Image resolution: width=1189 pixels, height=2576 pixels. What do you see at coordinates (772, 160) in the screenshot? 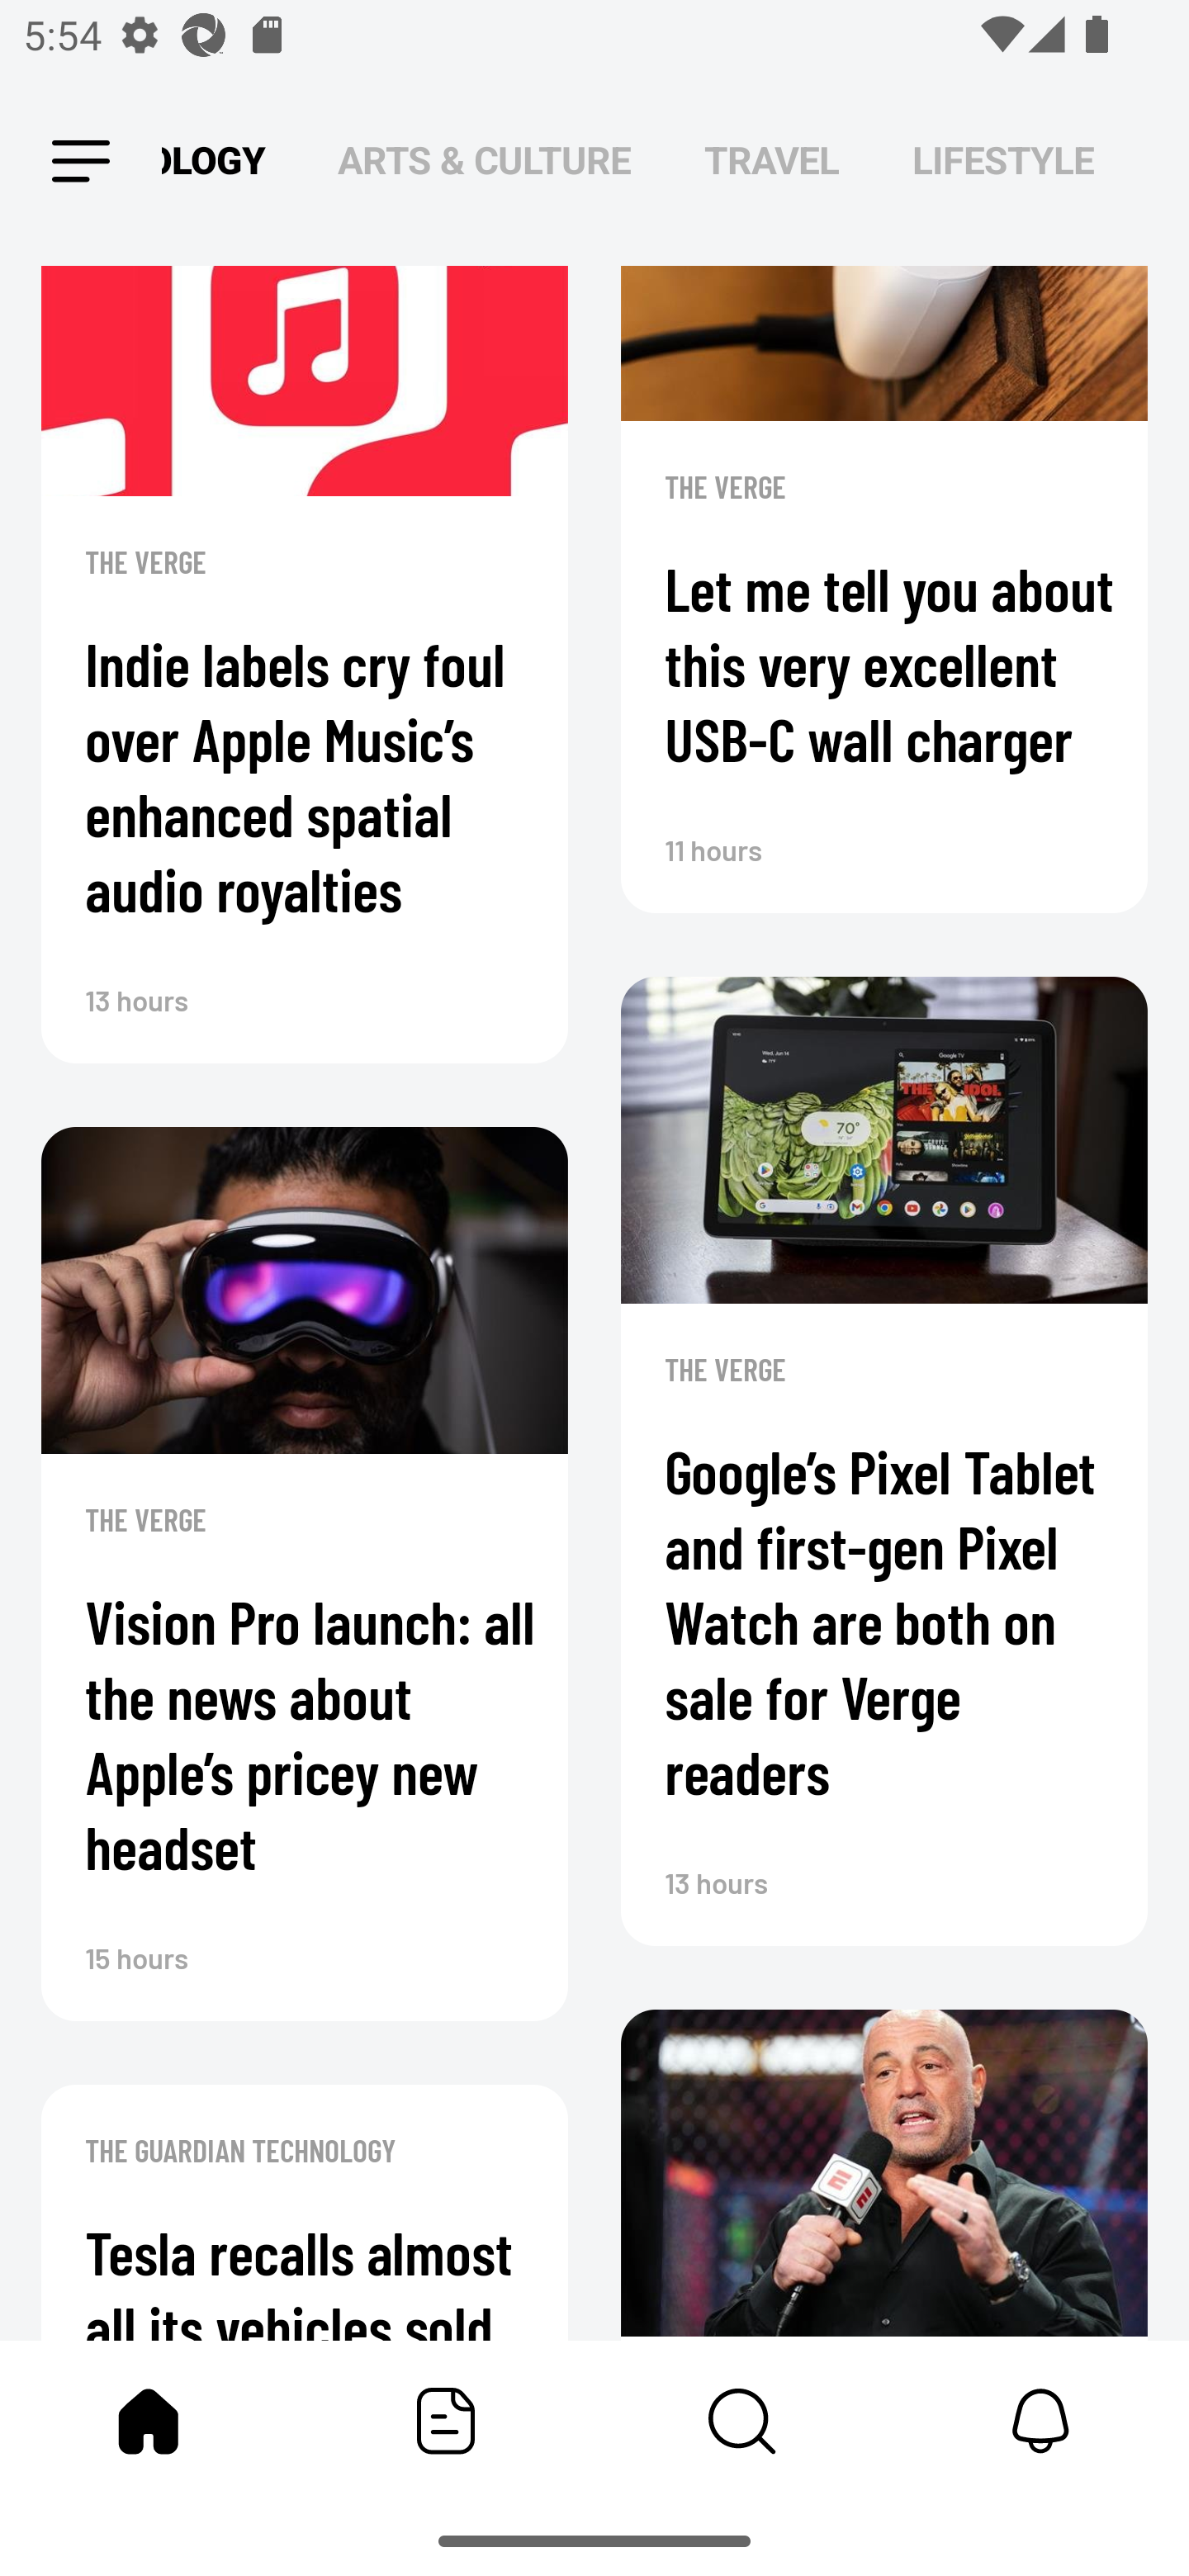
I see `TRAVEL` at bounding box center [772, 160].